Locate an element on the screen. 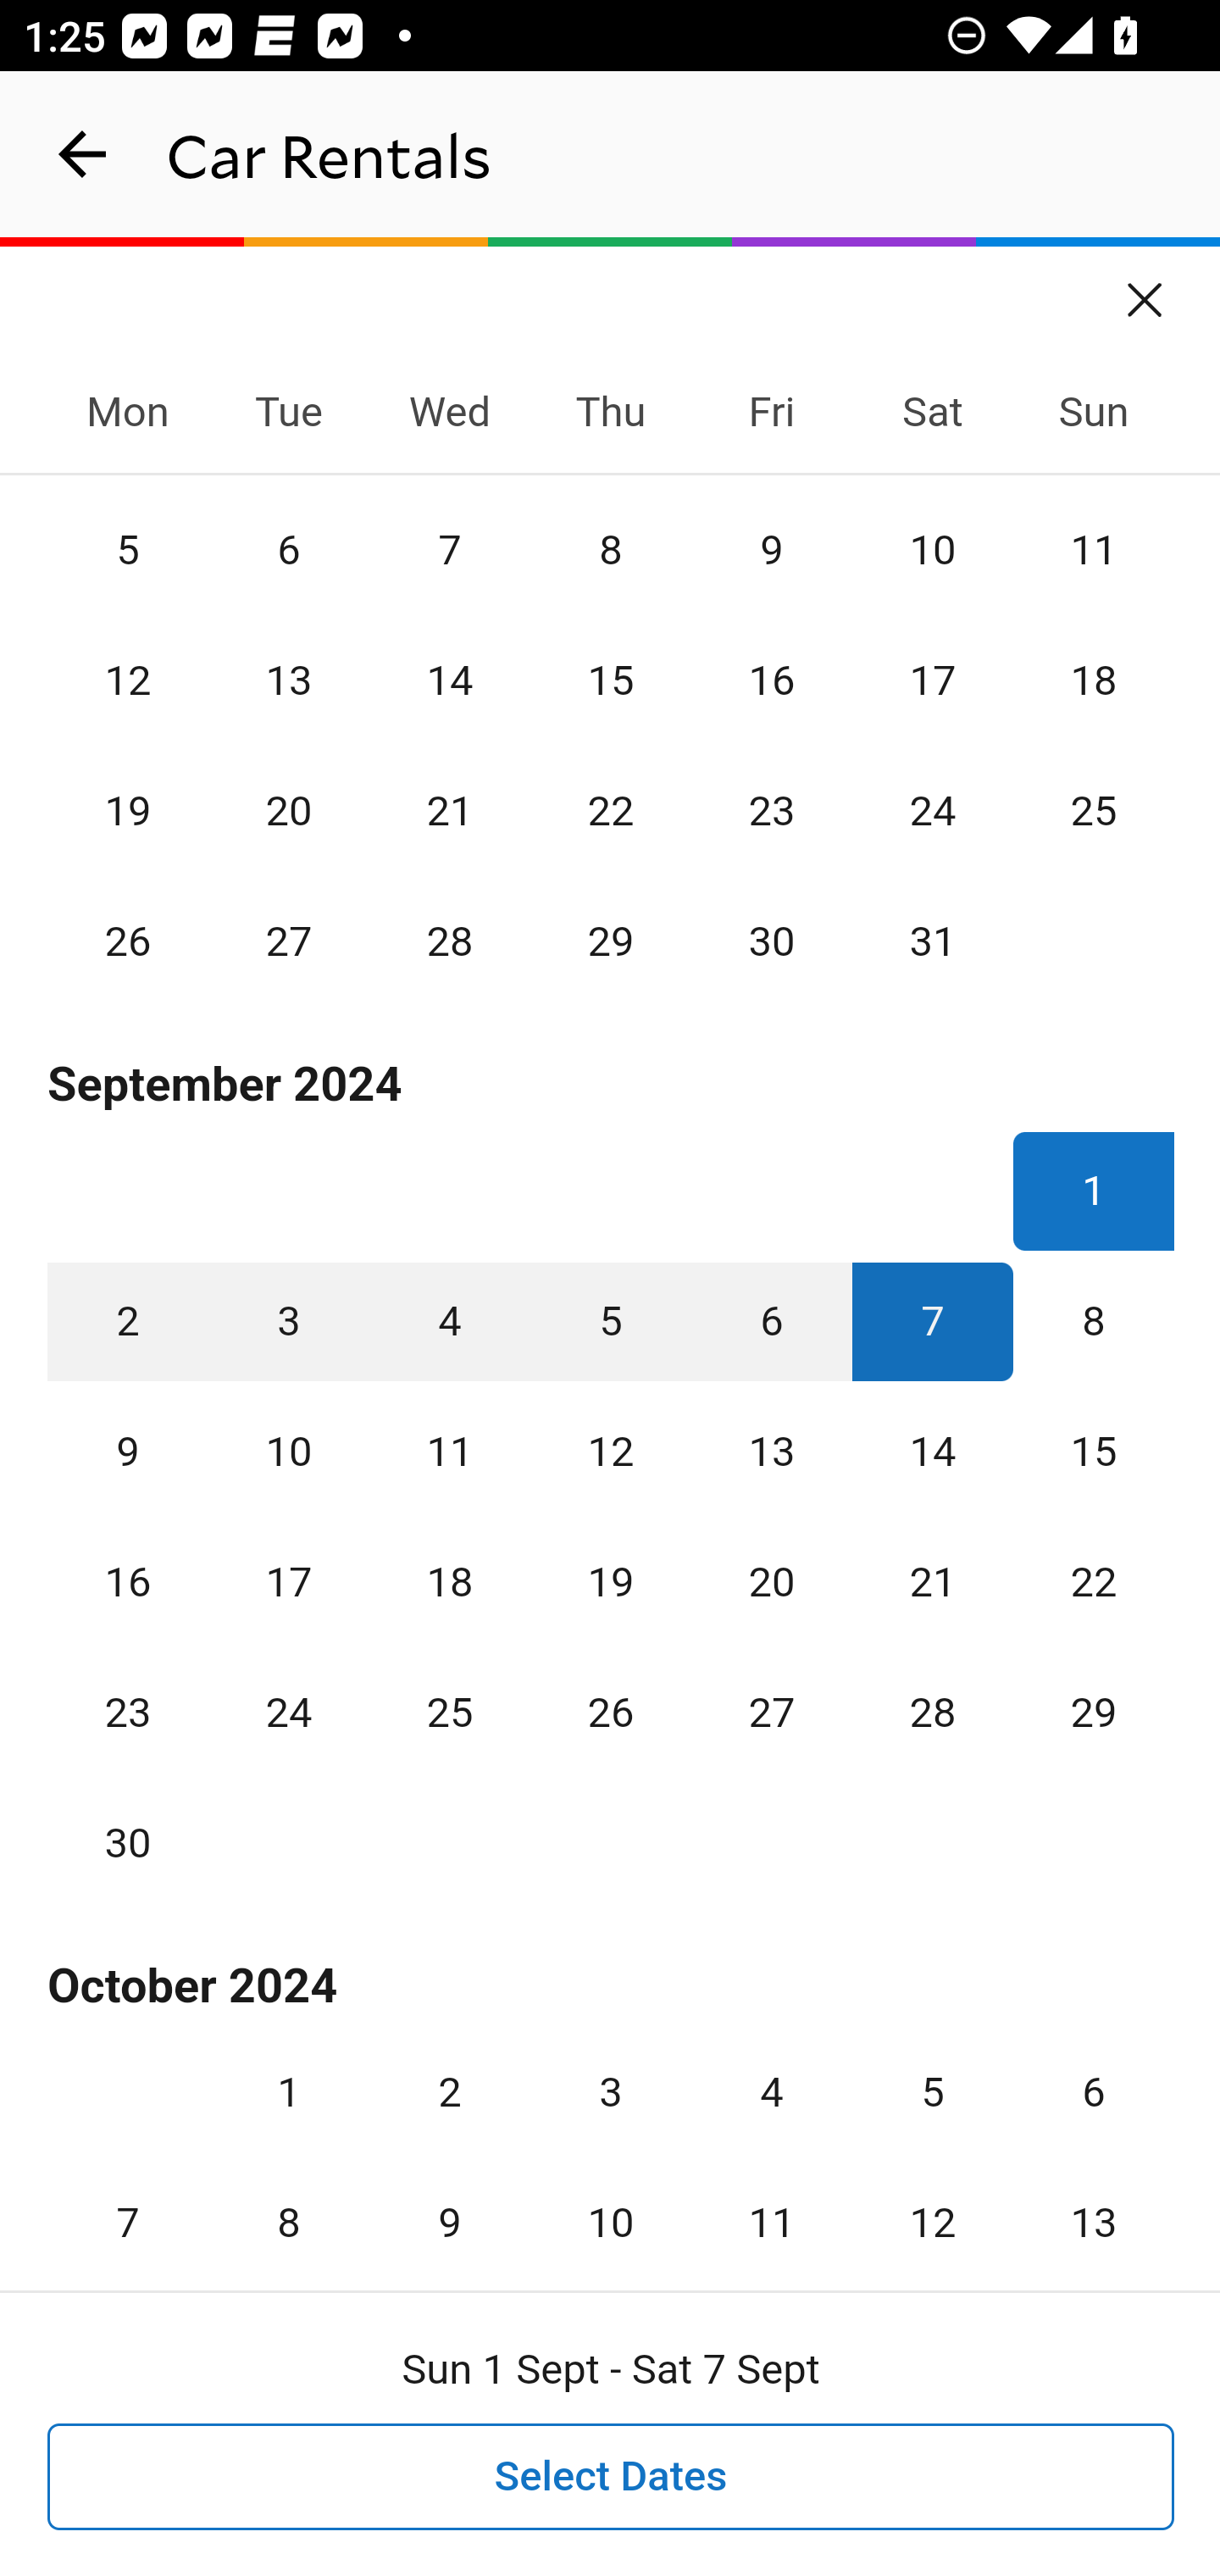 This screenshot has height=2576, width=1220. 9 August 2024 is located at coordinates (772, 549).